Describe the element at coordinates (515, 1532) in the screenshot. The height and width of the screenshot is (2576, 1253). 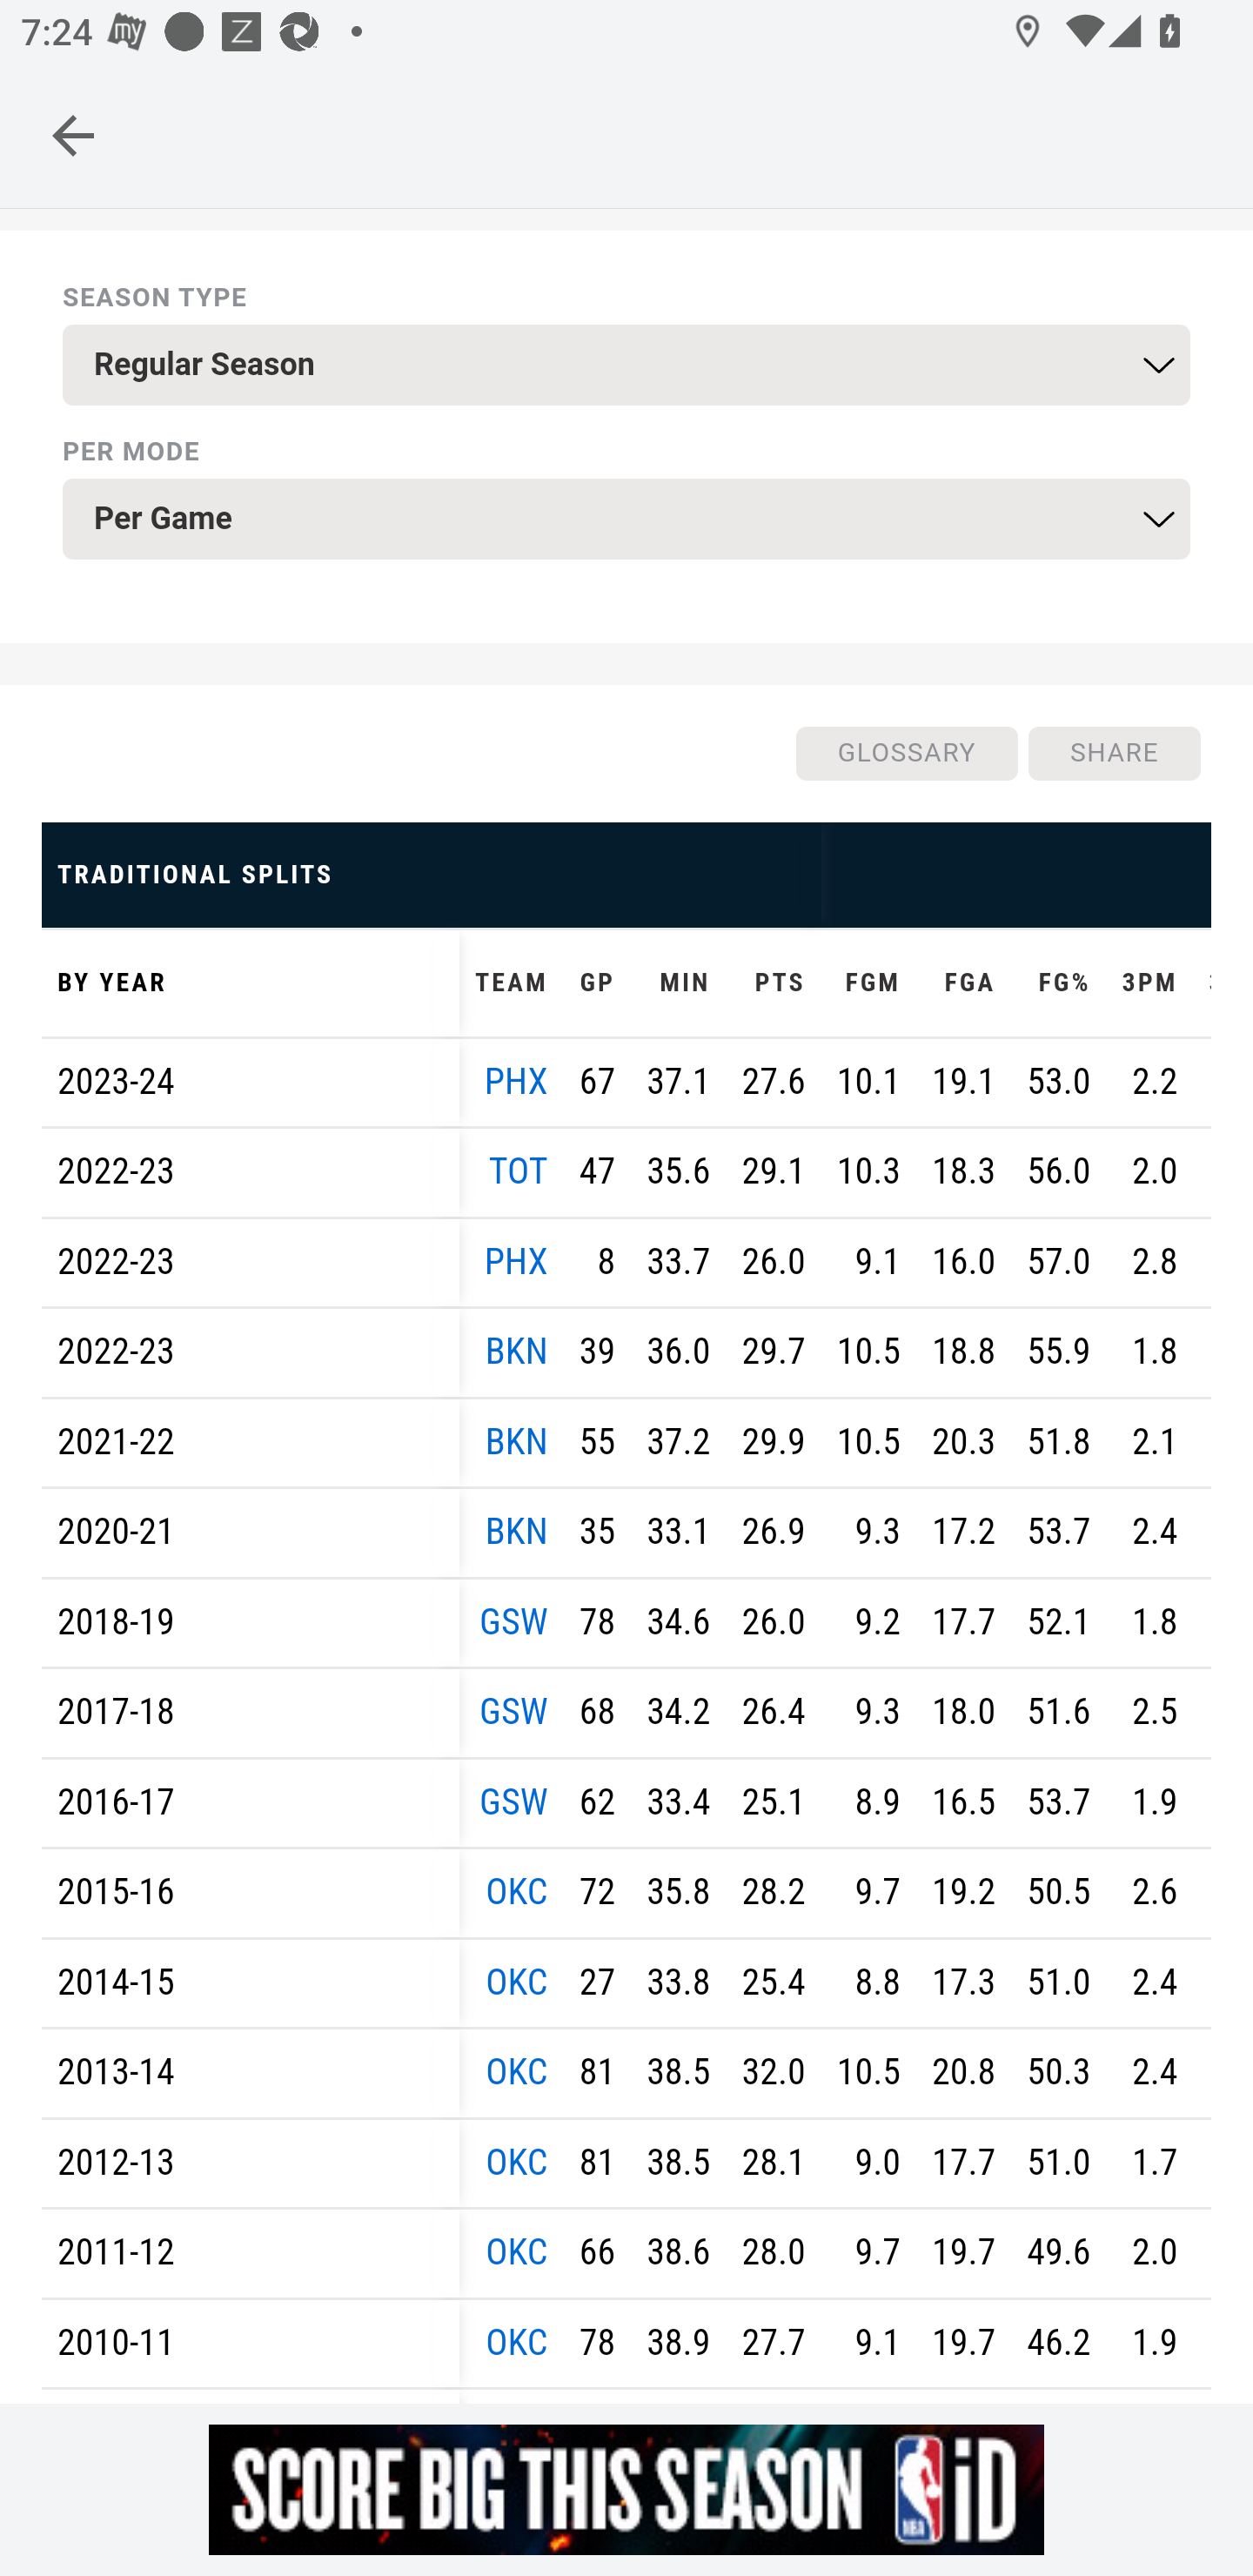
I see `BKN` at that location.